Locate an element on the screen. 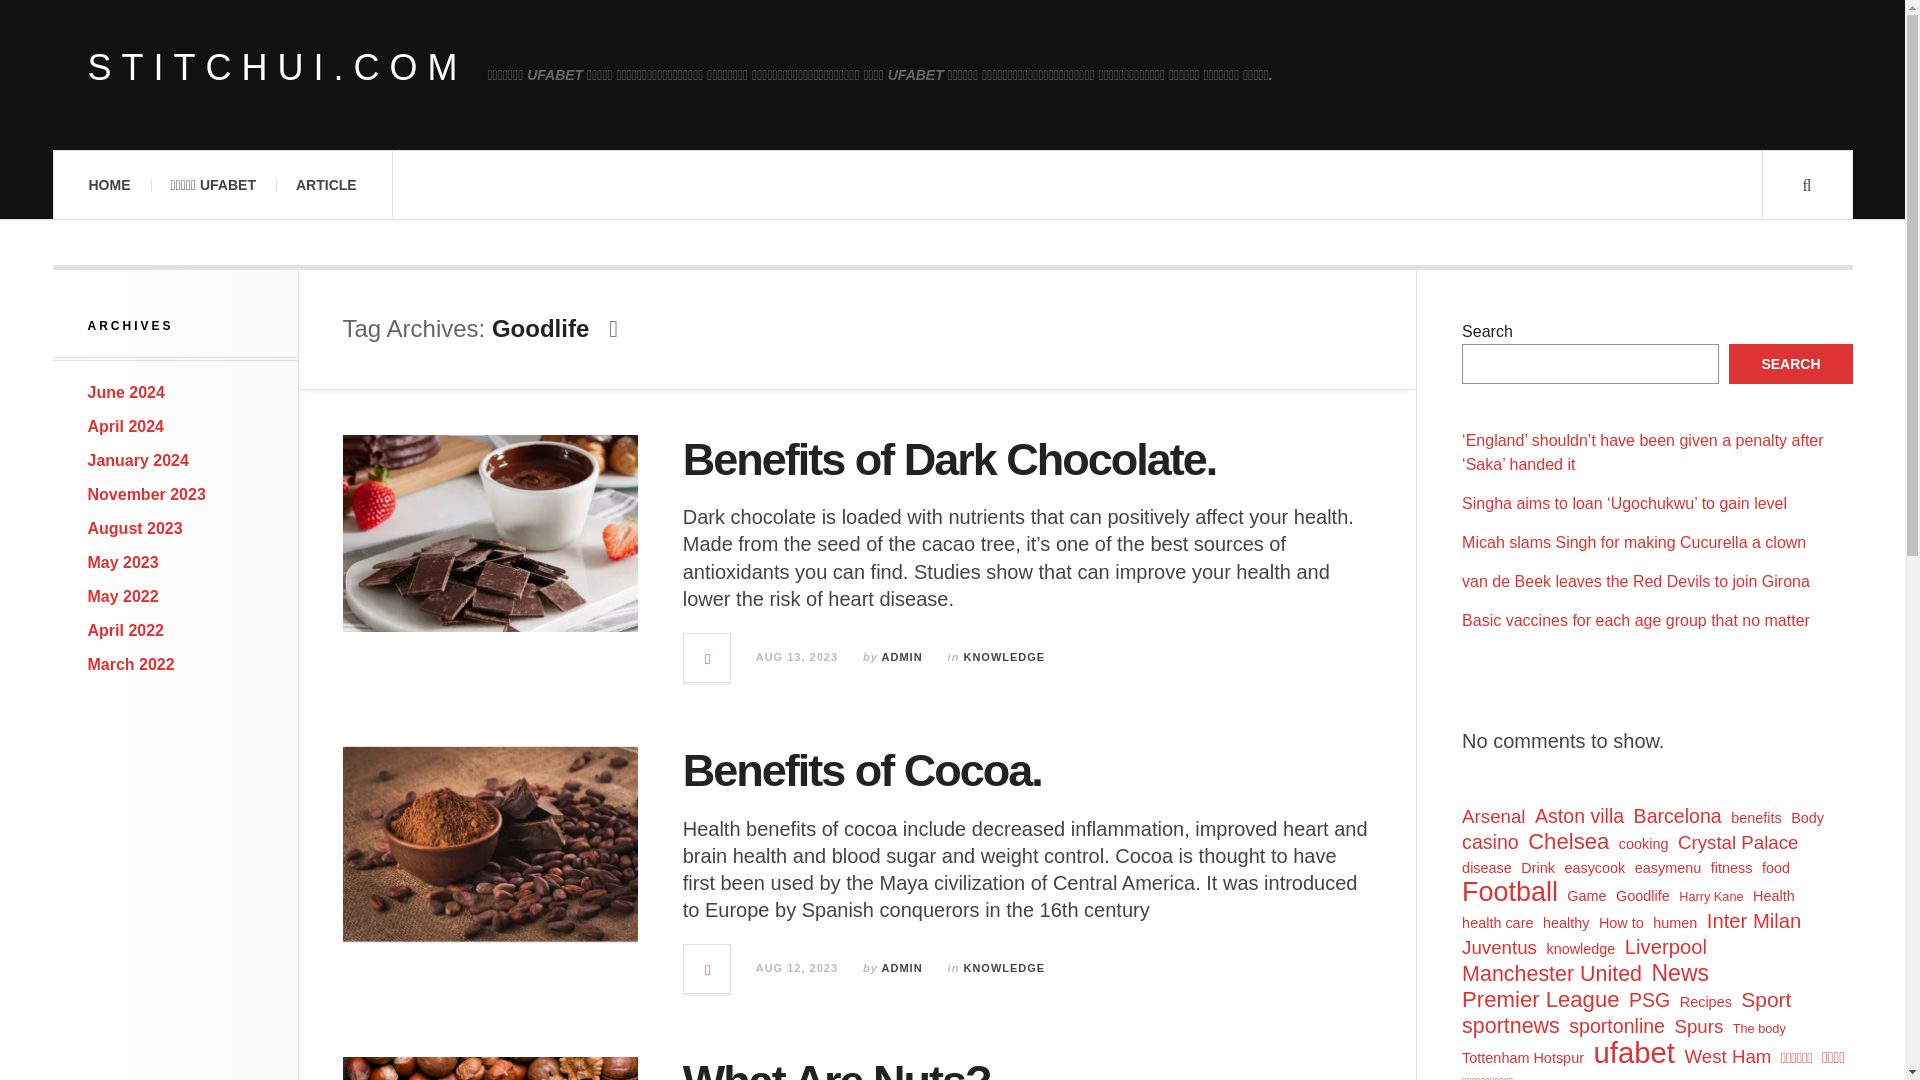 The height and width of the screenshot is (1080, 1920). ARTICLE is located at coordinates (326, 185).